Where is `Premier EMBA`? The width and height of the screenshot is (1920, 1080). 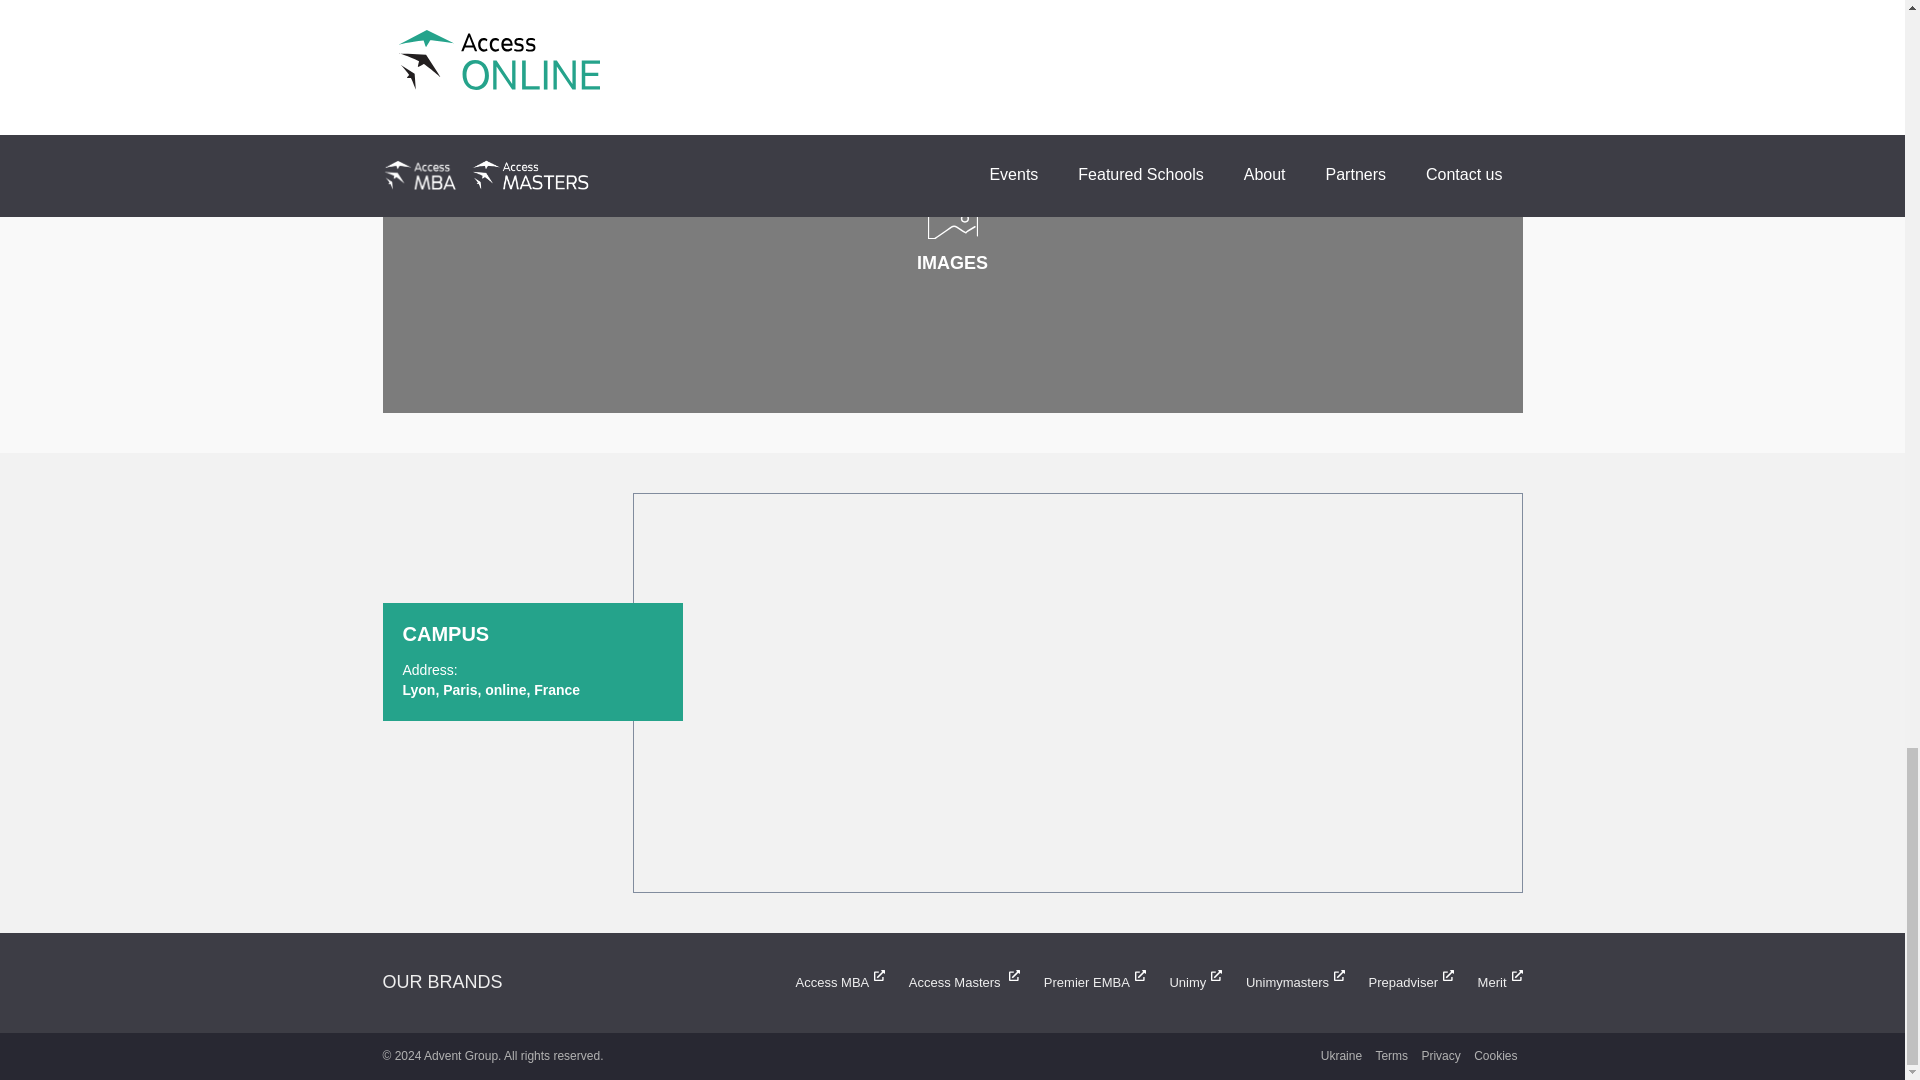 Premier EMBA is located at coordinates (1084, 982).